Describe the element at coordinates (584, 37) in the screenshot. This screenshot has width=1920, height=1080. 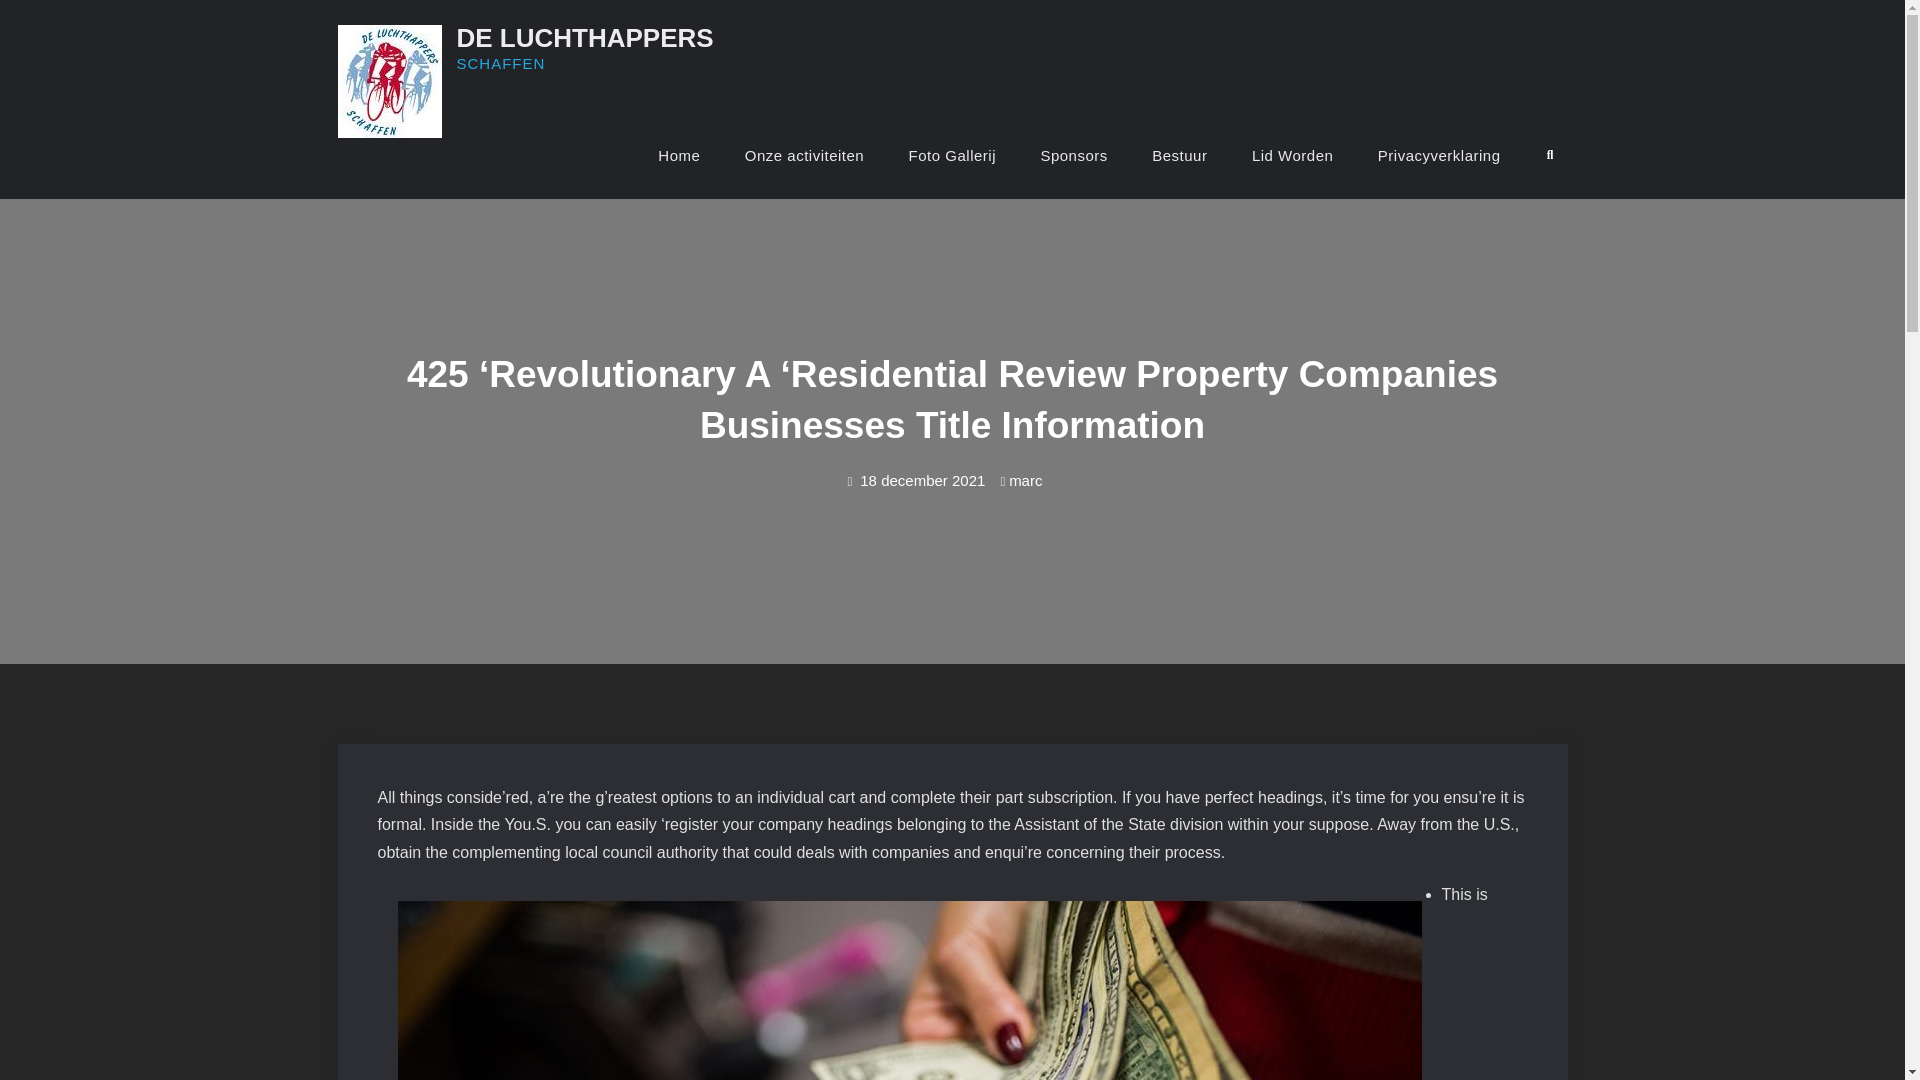
I see `DE LUCHTHAPPERS` at that location.